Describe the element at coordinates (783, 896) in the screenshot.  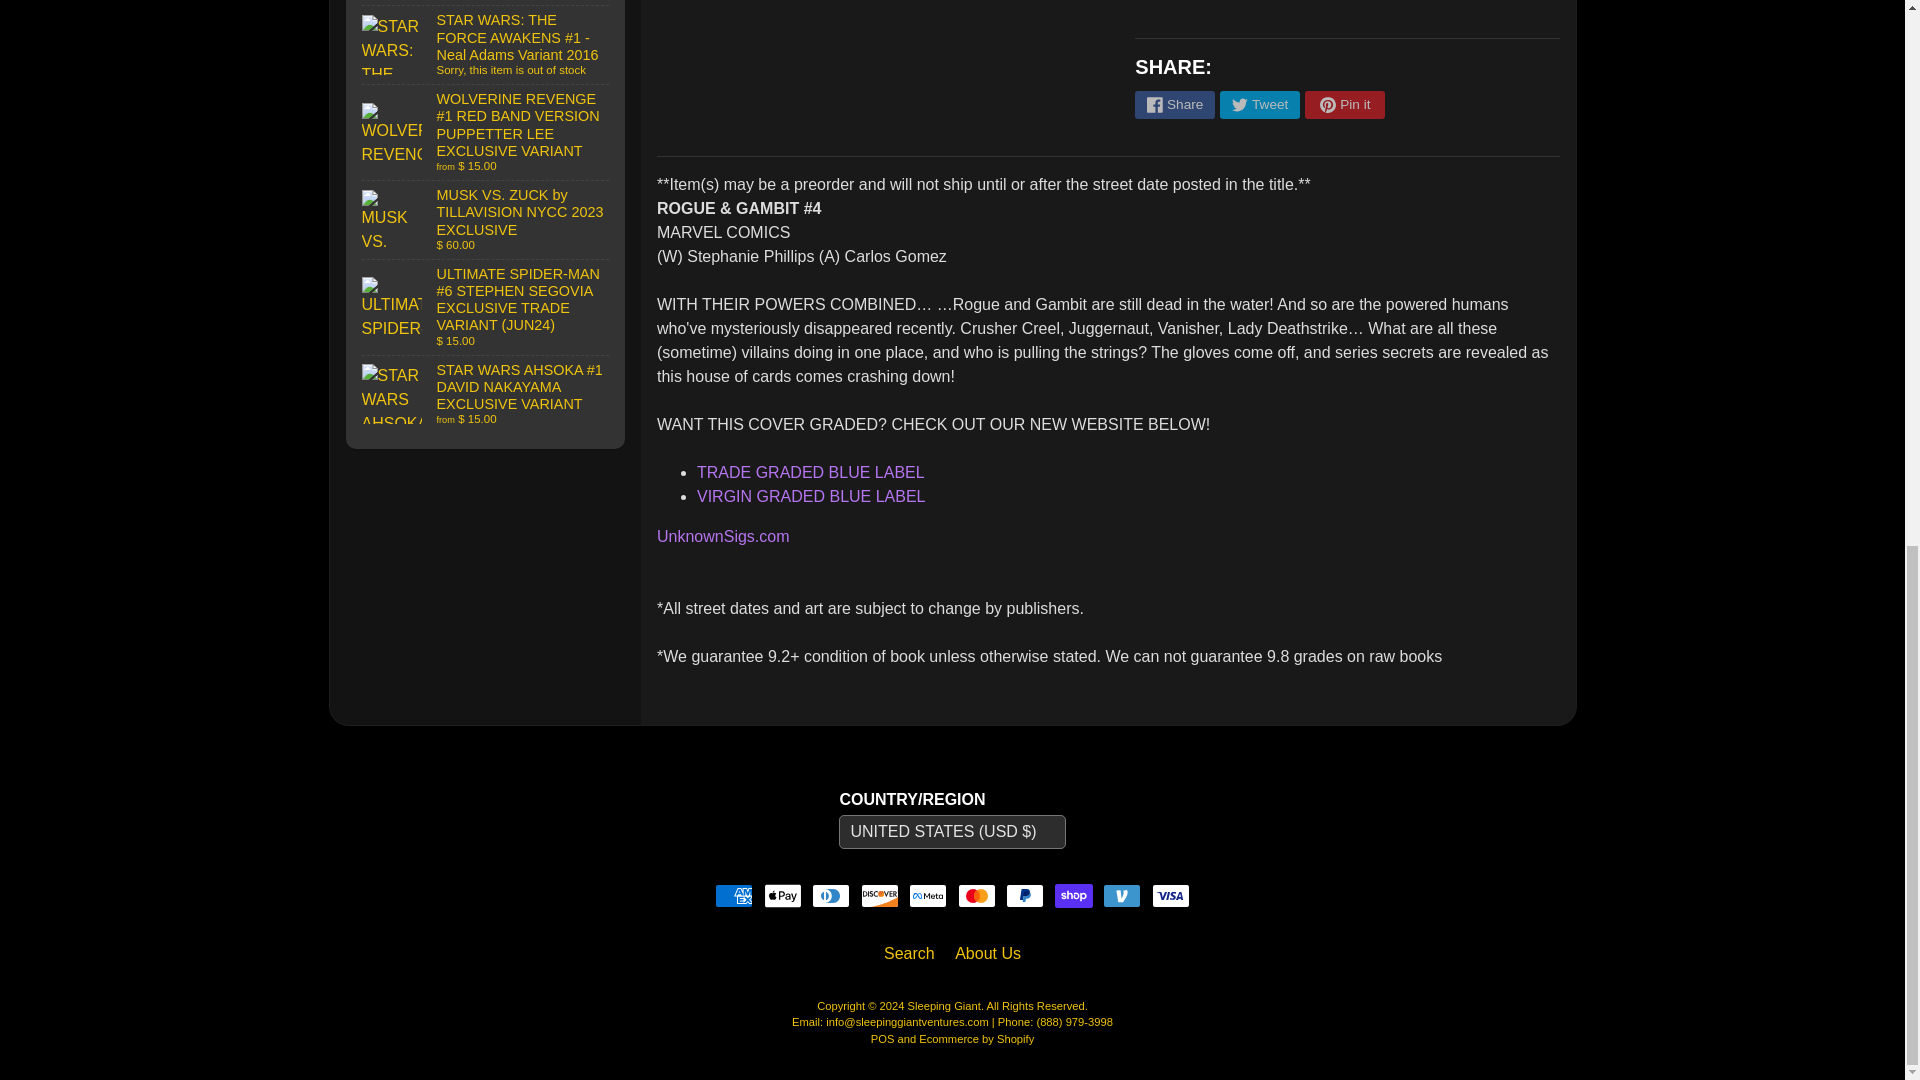
I see `Apple Pay` at that location.